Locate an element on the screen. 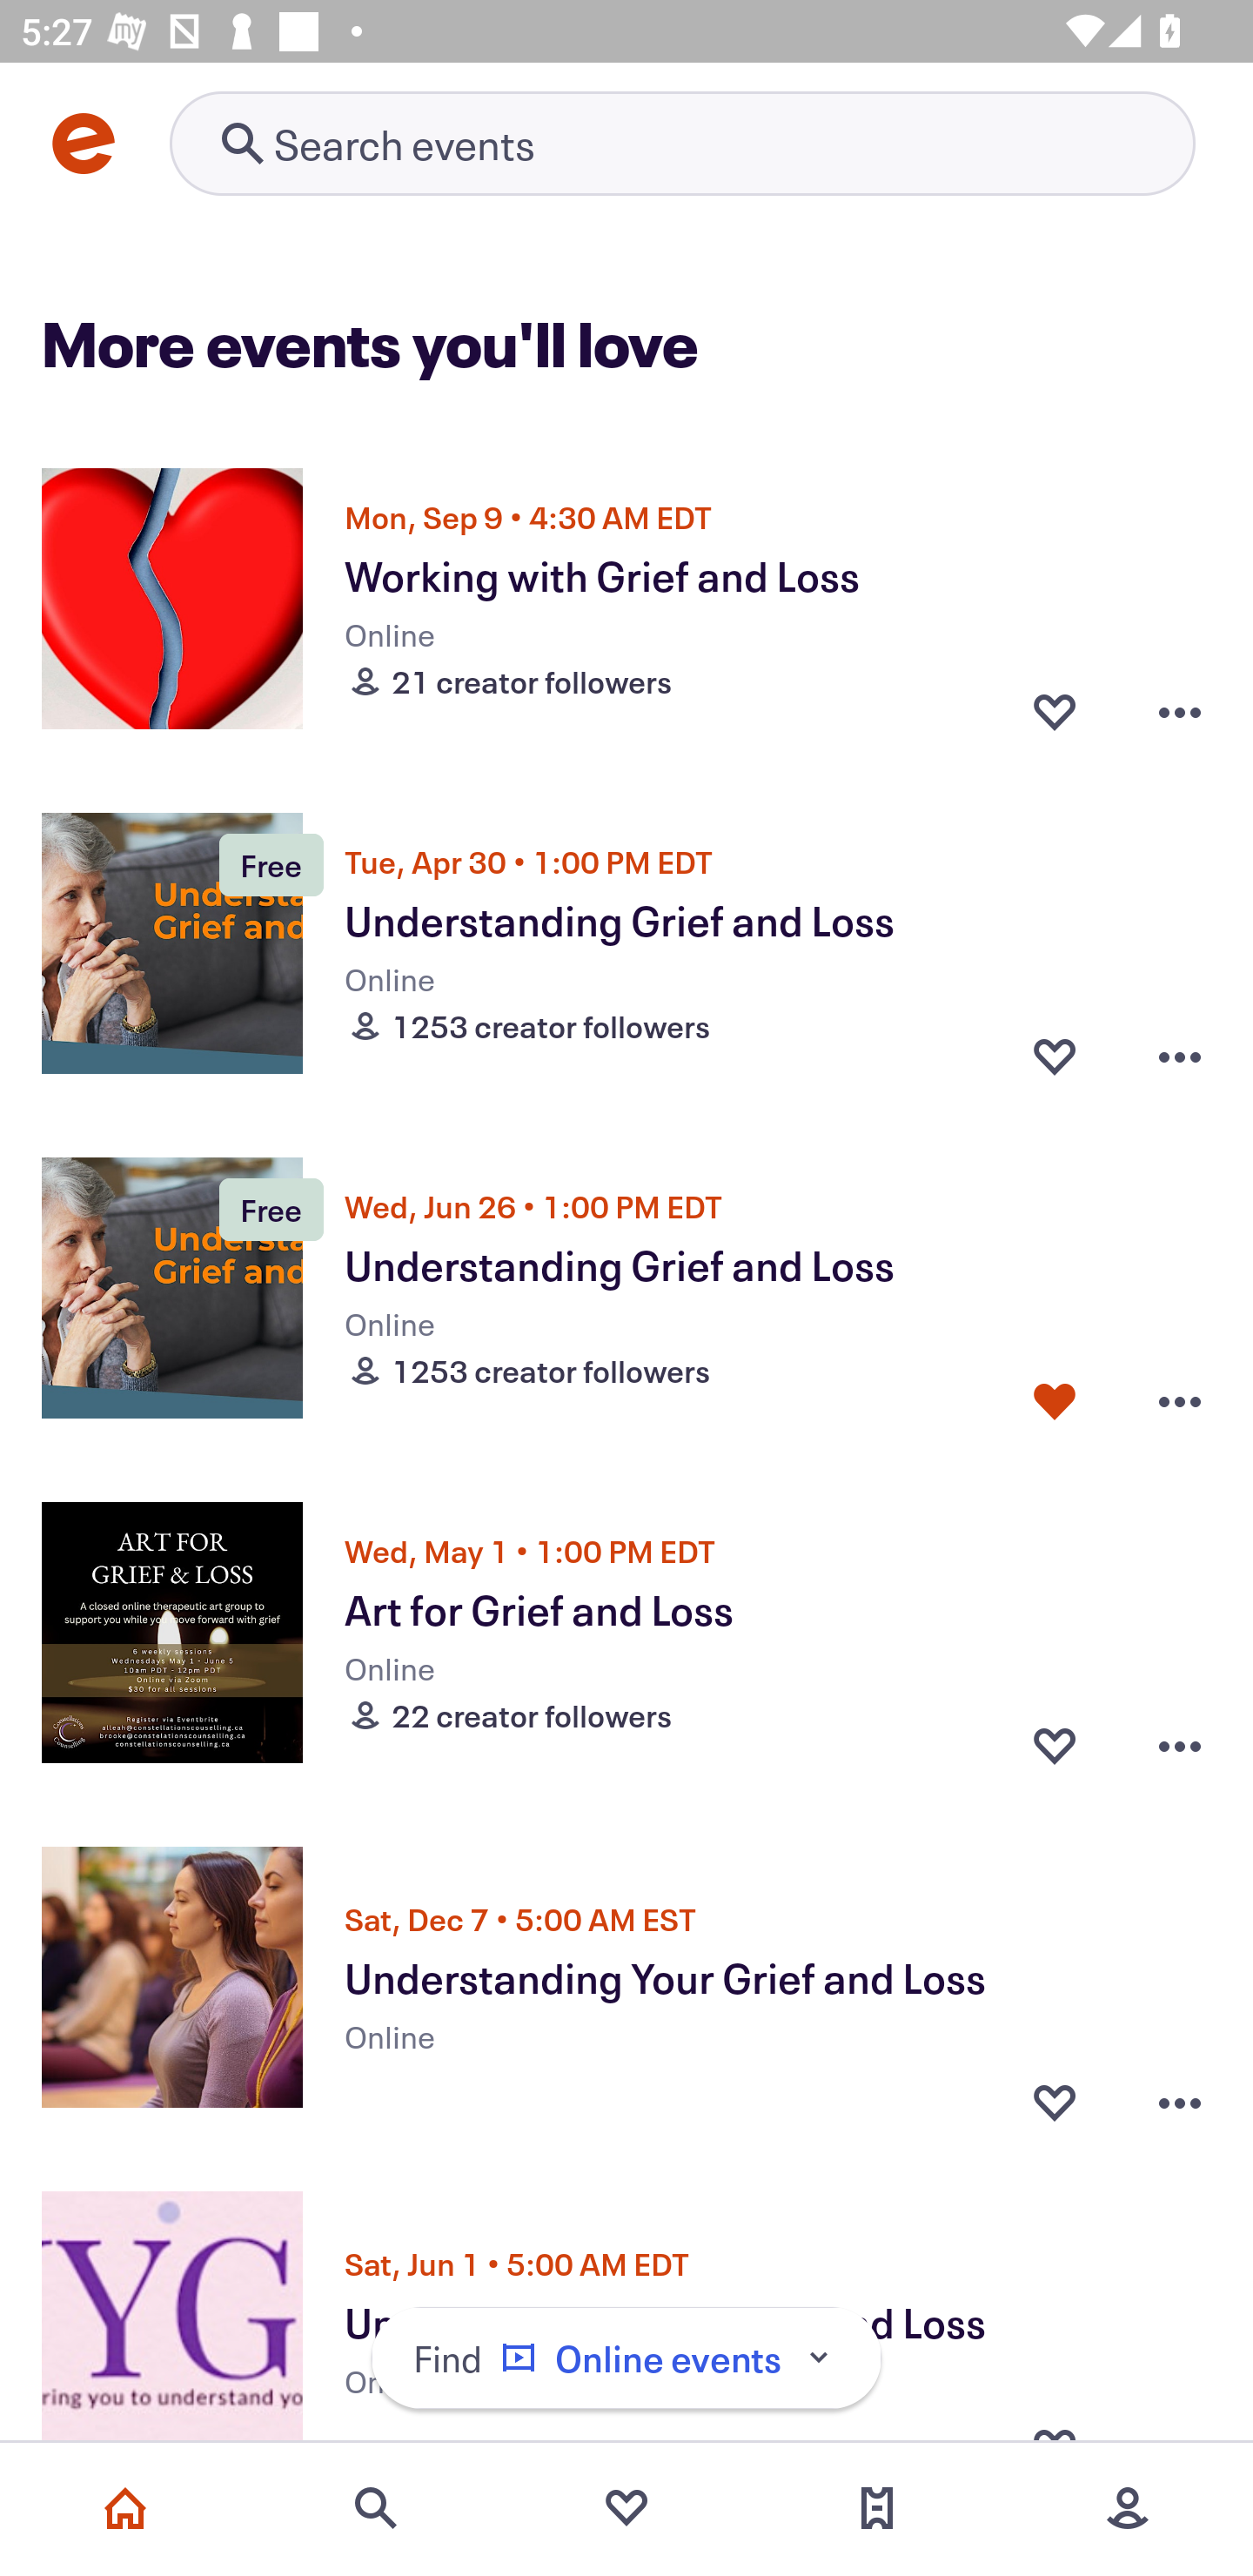  Overflow menu button is located at coordinates (1180, 1399).